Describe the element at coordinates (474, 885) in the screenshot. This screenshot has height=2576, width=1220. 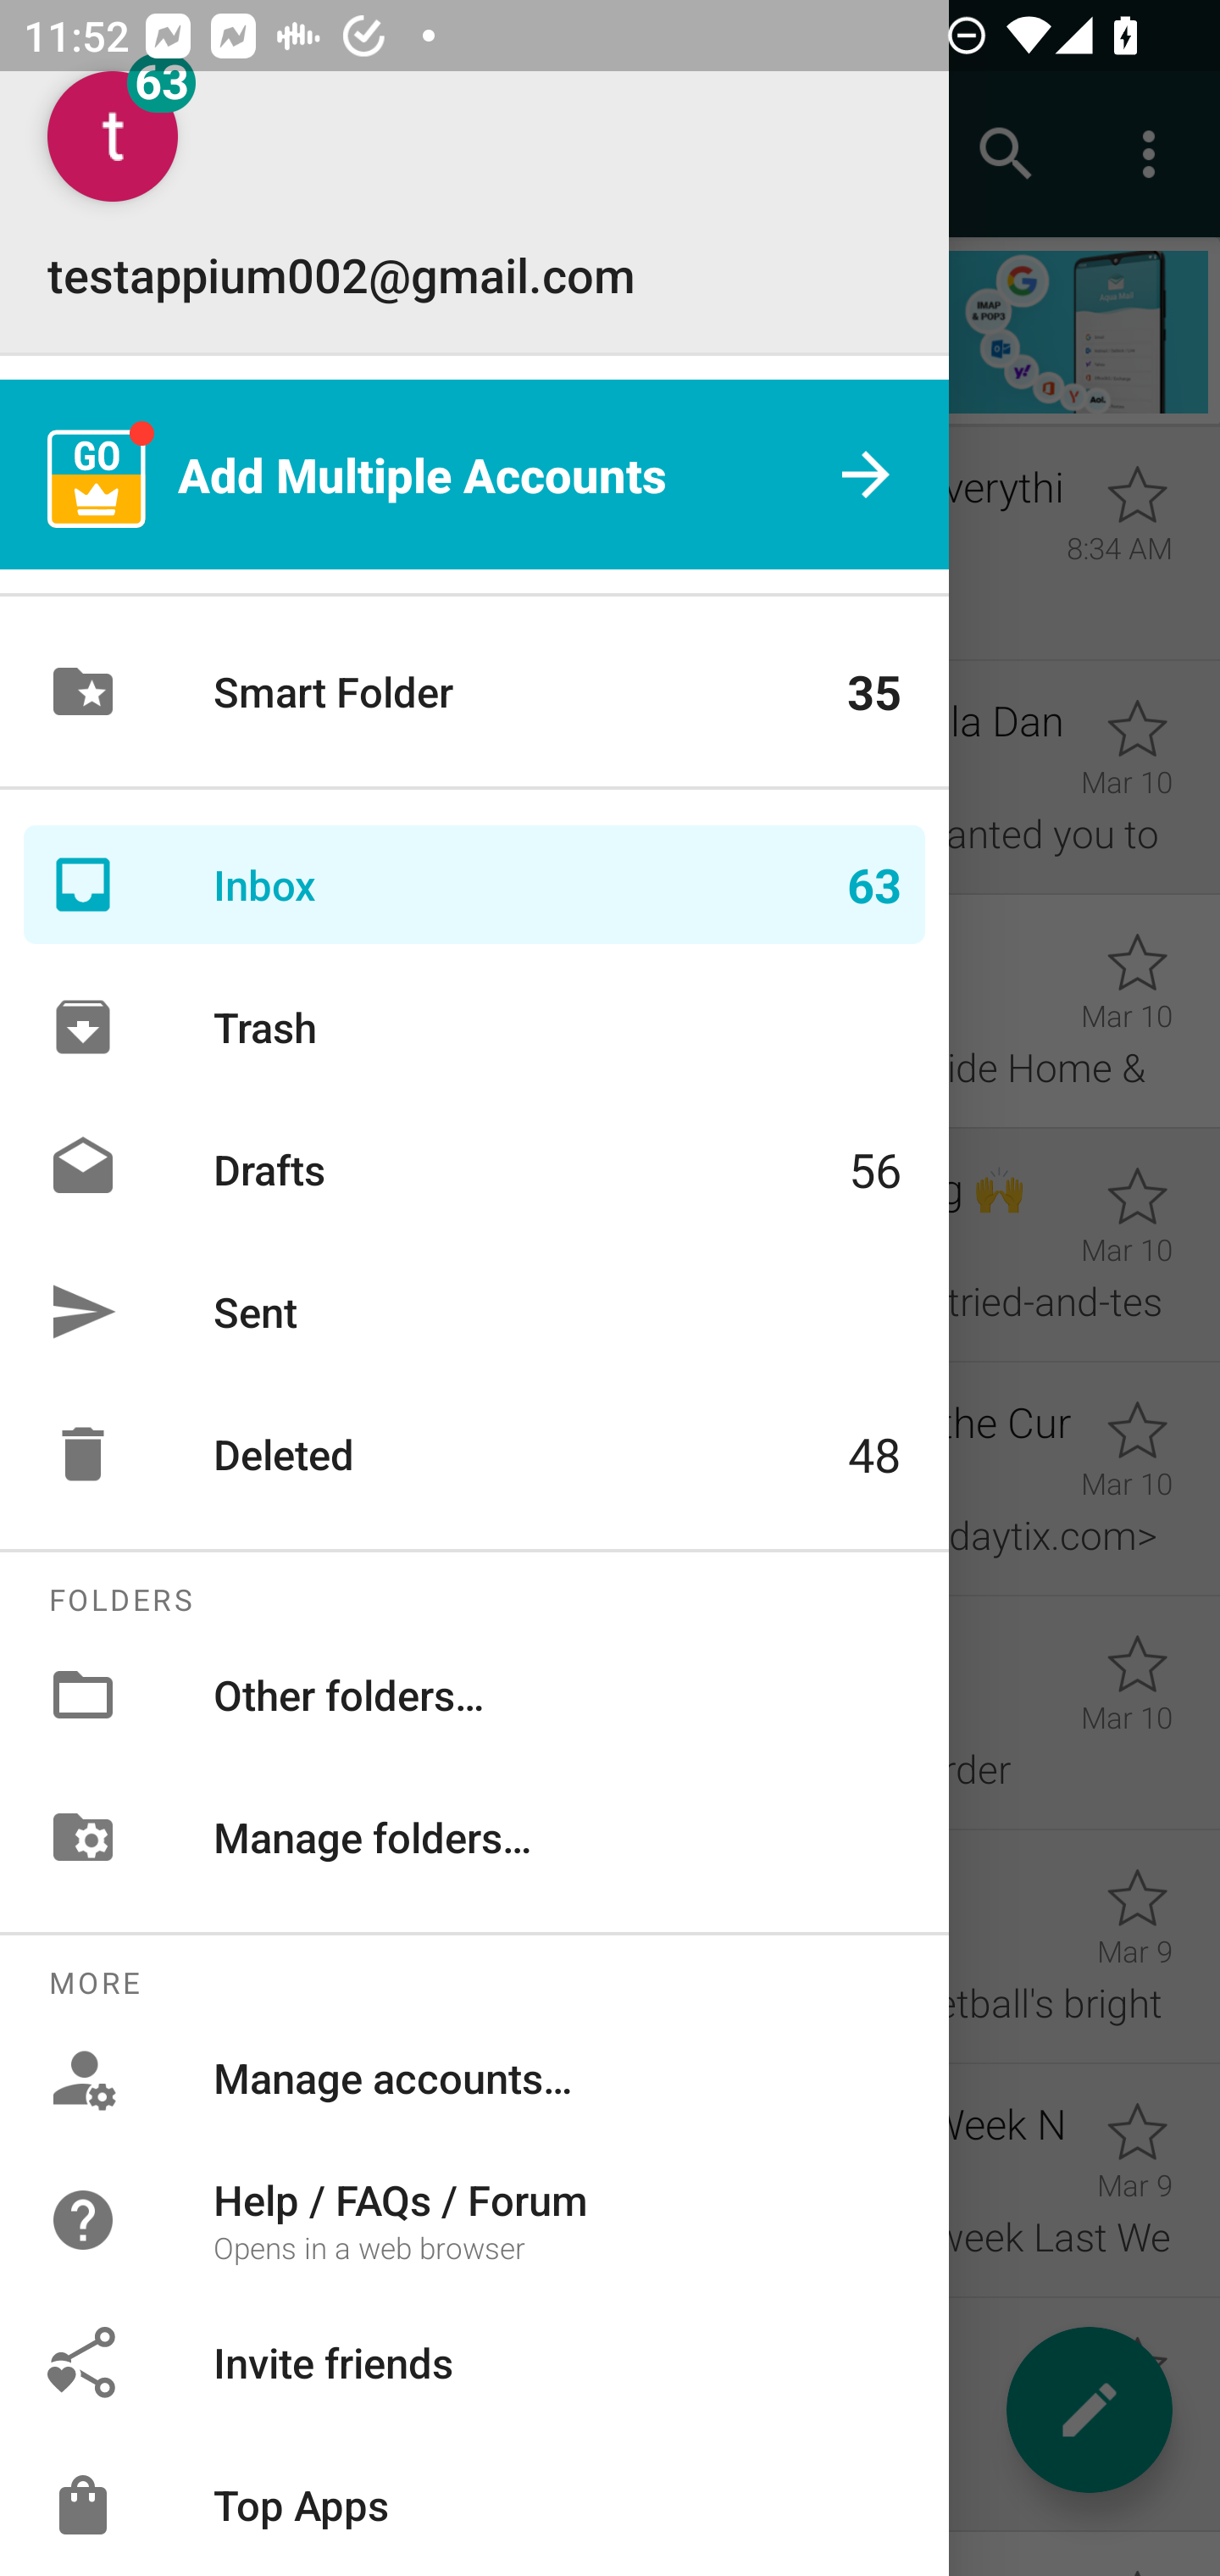
I see `Inbox 63` at that location.